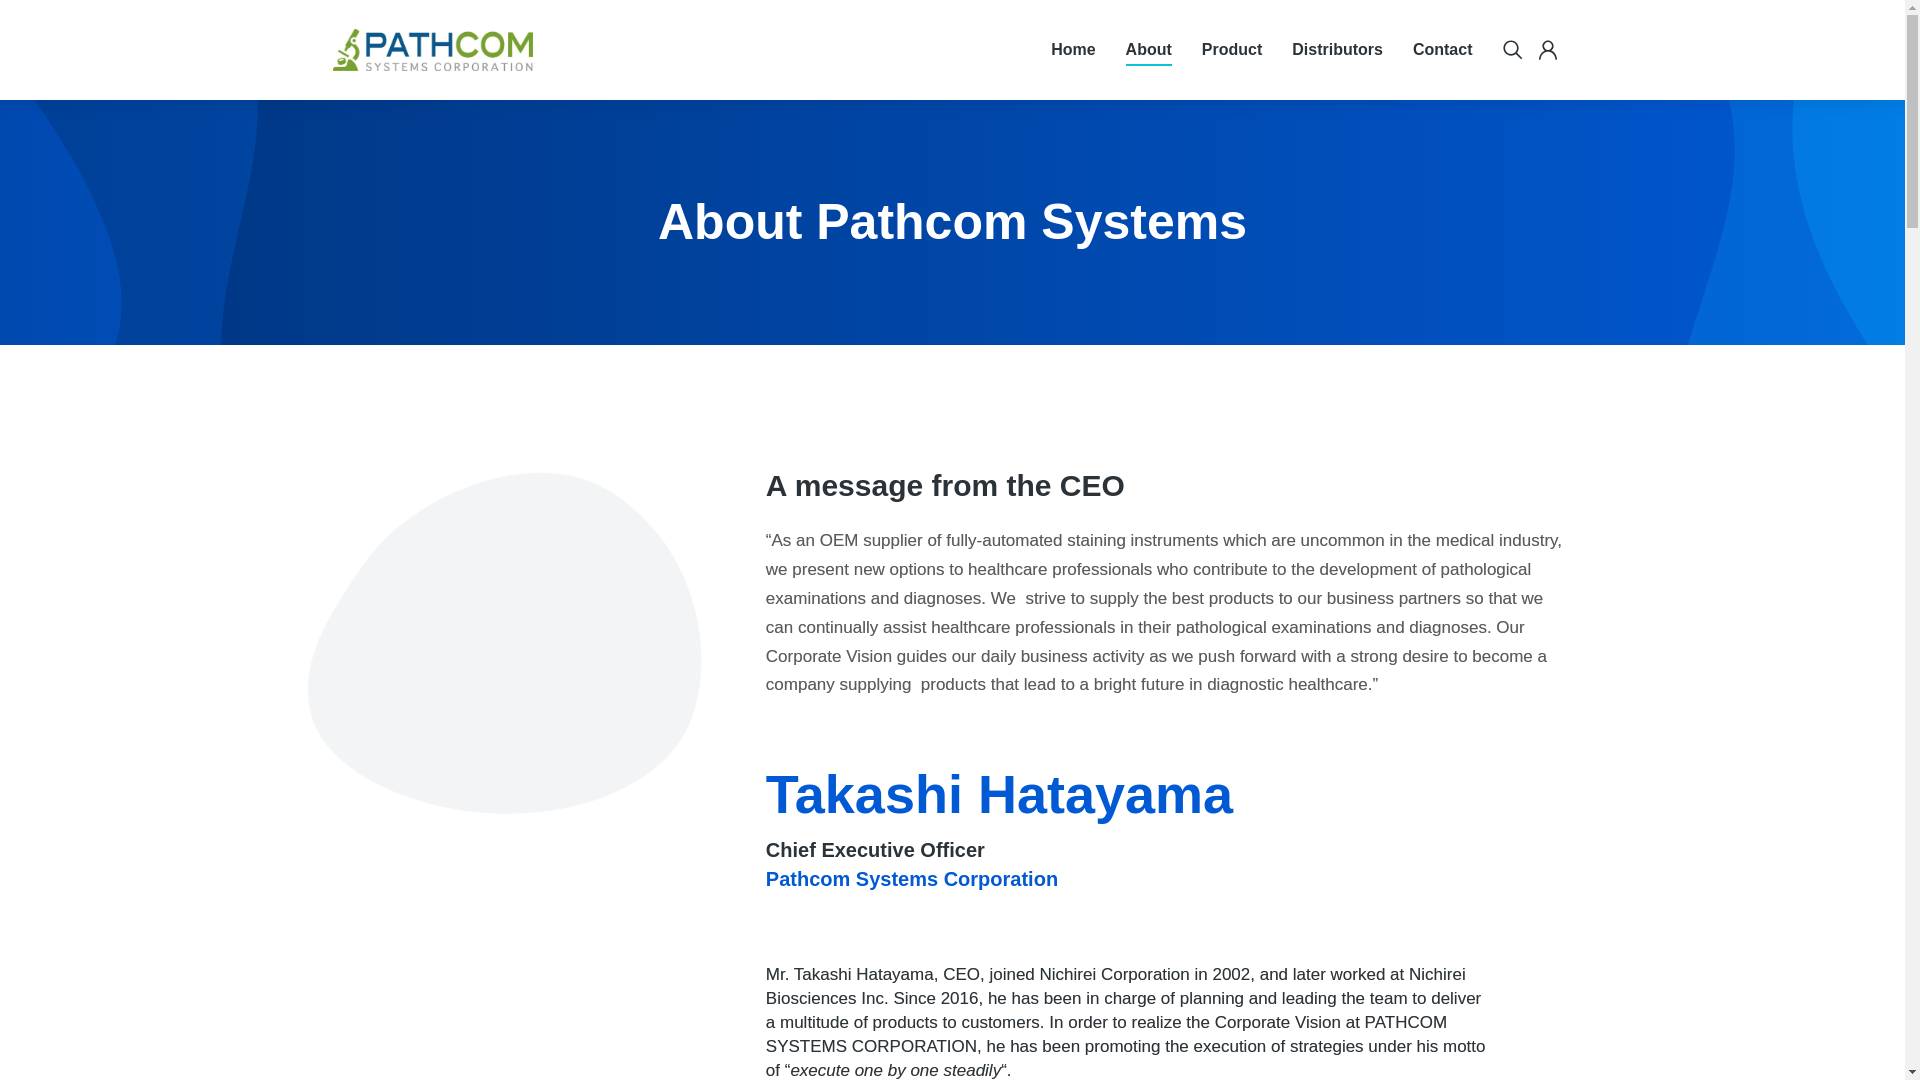 The height and width of the screenshot is (1080, 1920). What do you see at coordinates (1148, 49) in the screenshot?
I see `About` at bounding box center [1148, 49].